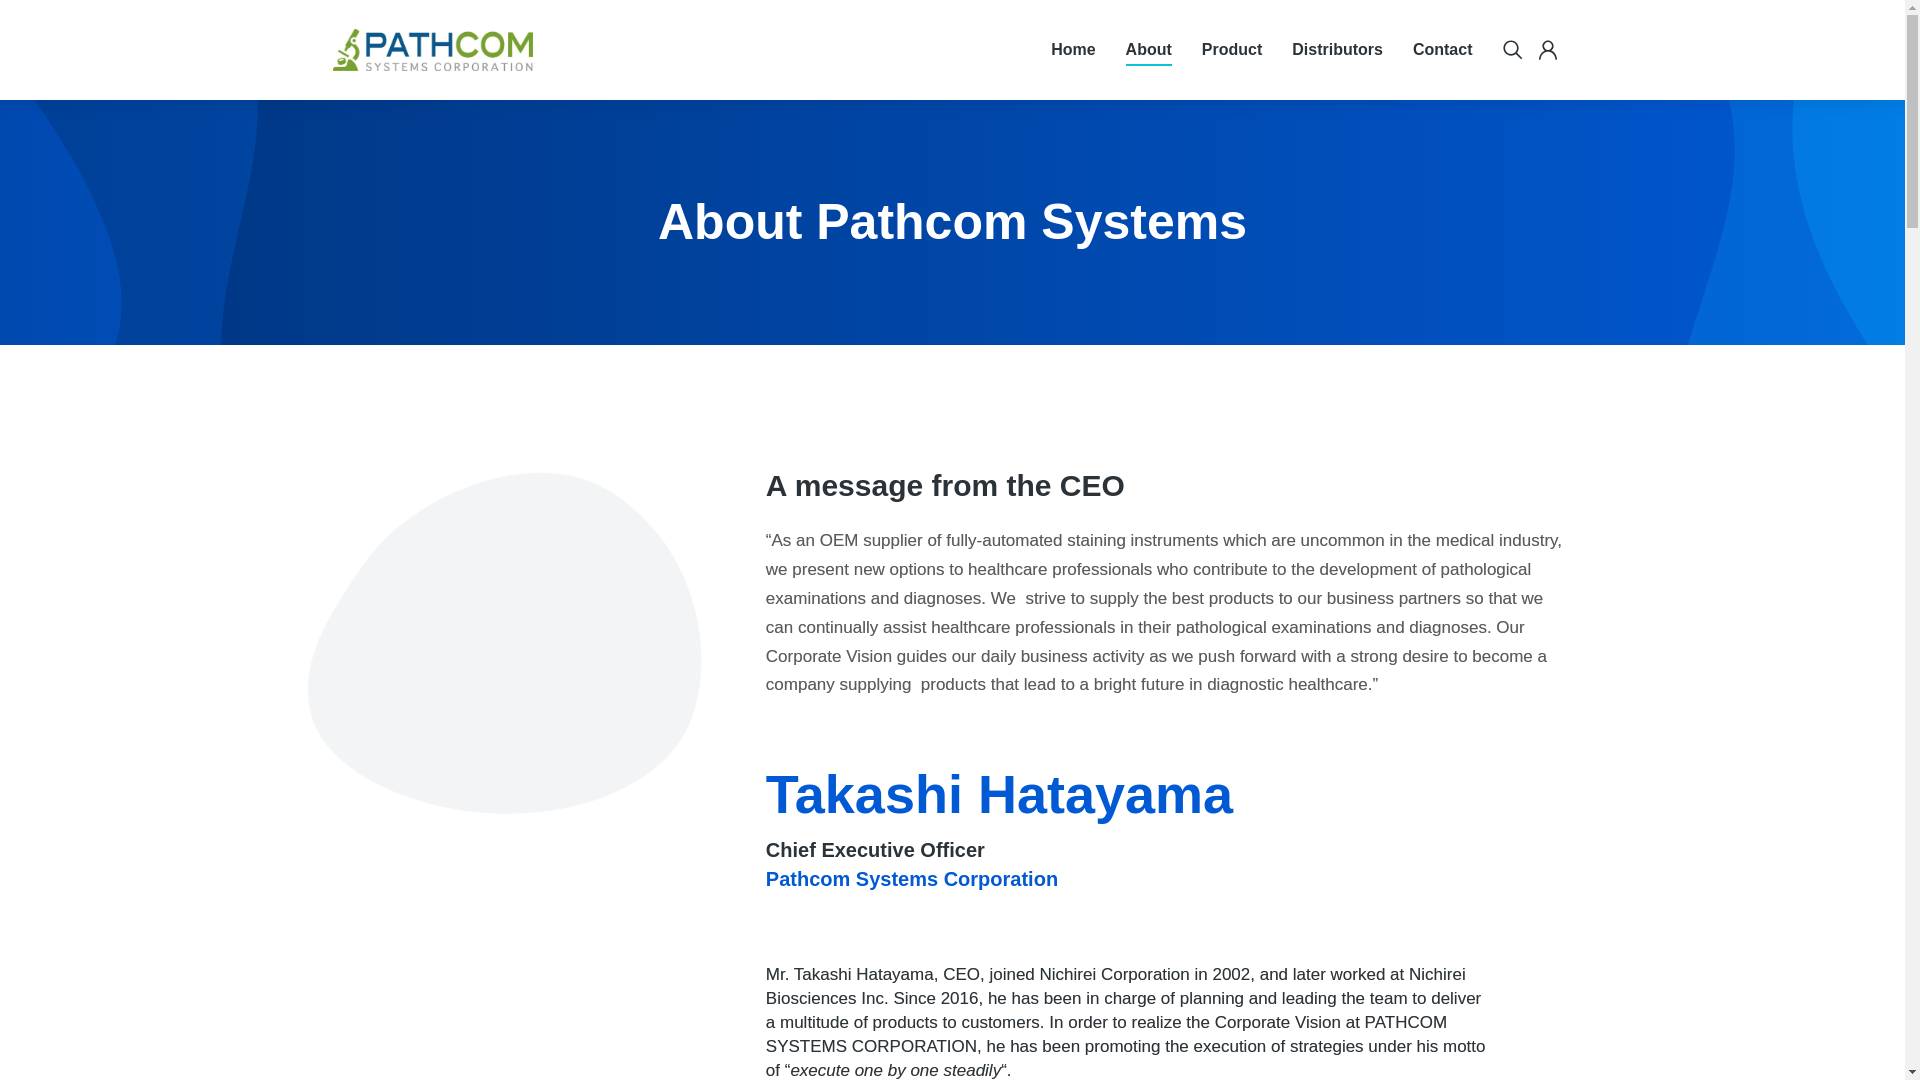 The height and width of the screenshot is (1080, 1920). What do you see at coordinates (1148, 49) in the screenshot?
I see `About` at bounding box center [1148, 49].